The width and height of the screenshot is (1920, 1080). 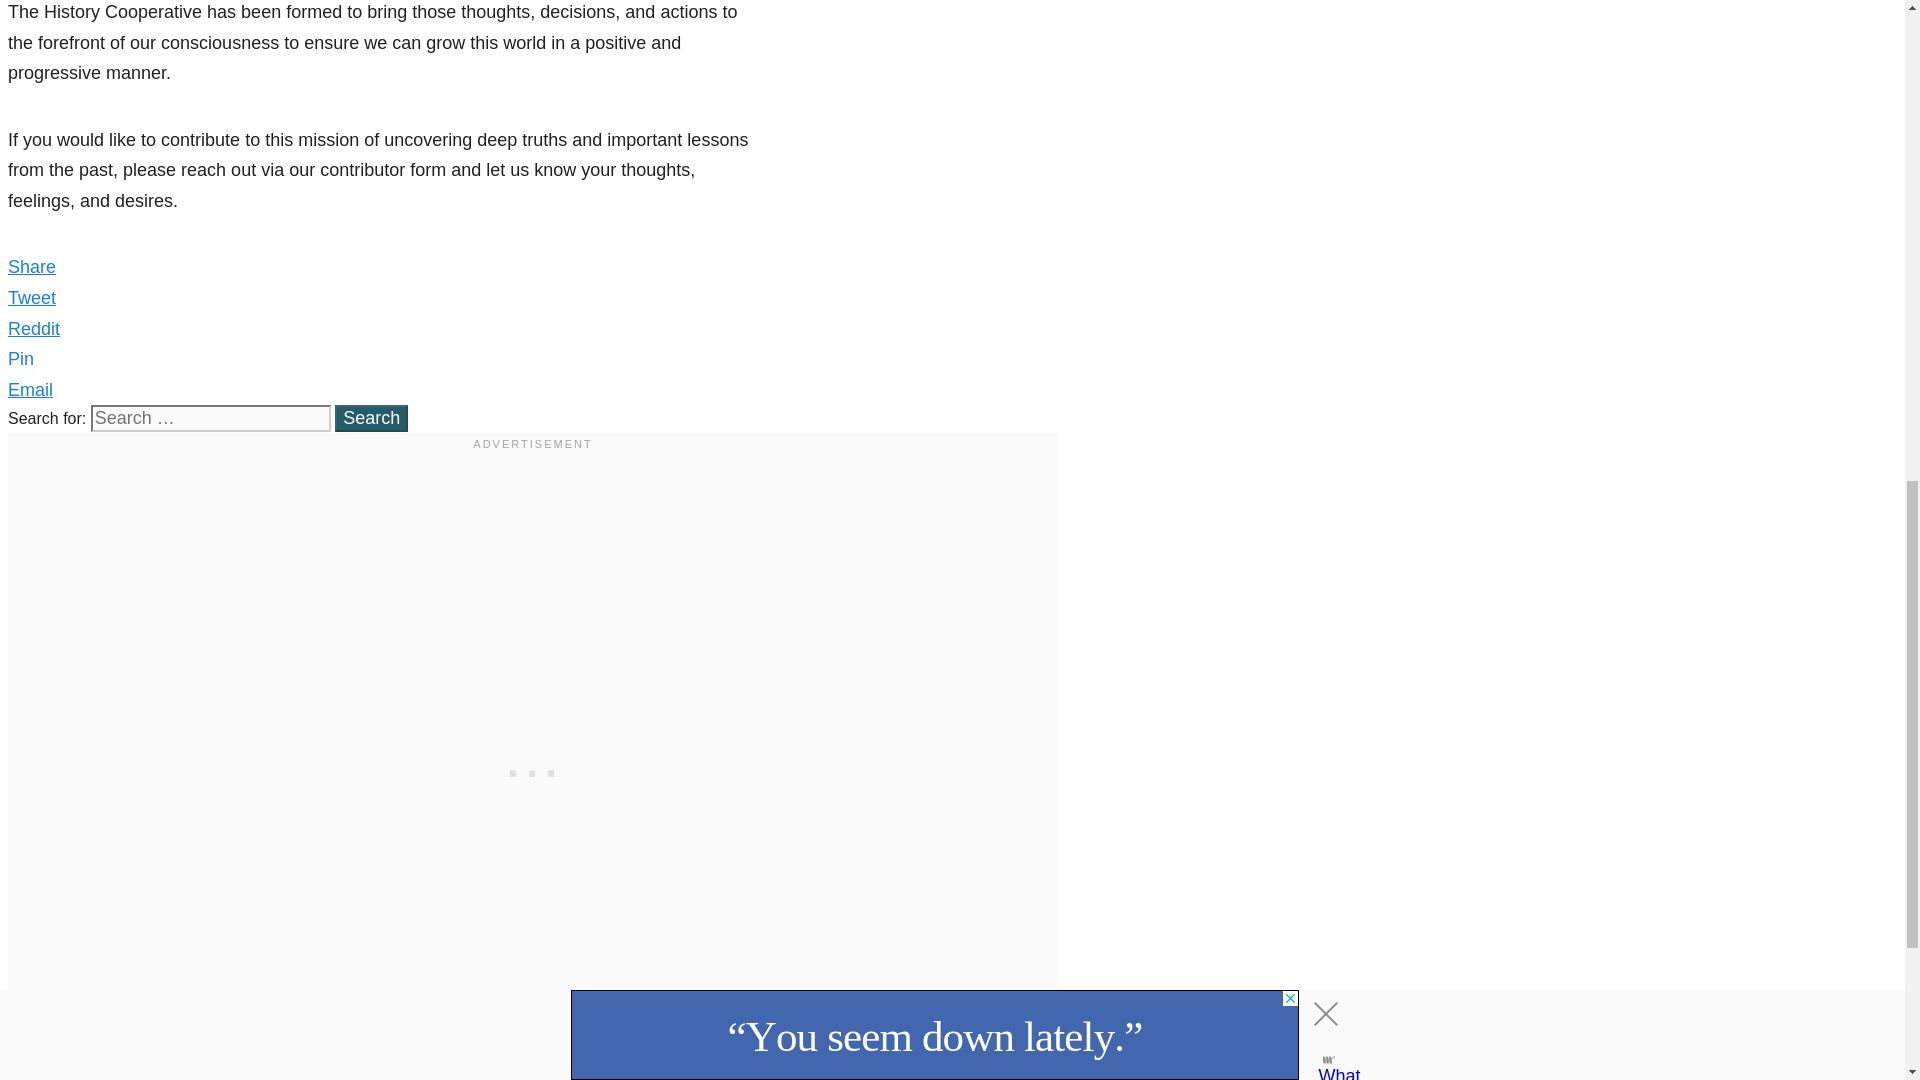 What do you see at coordinates (210, 418) in the screenshot?
I see `Search for:` at bounding box center [210, 418].